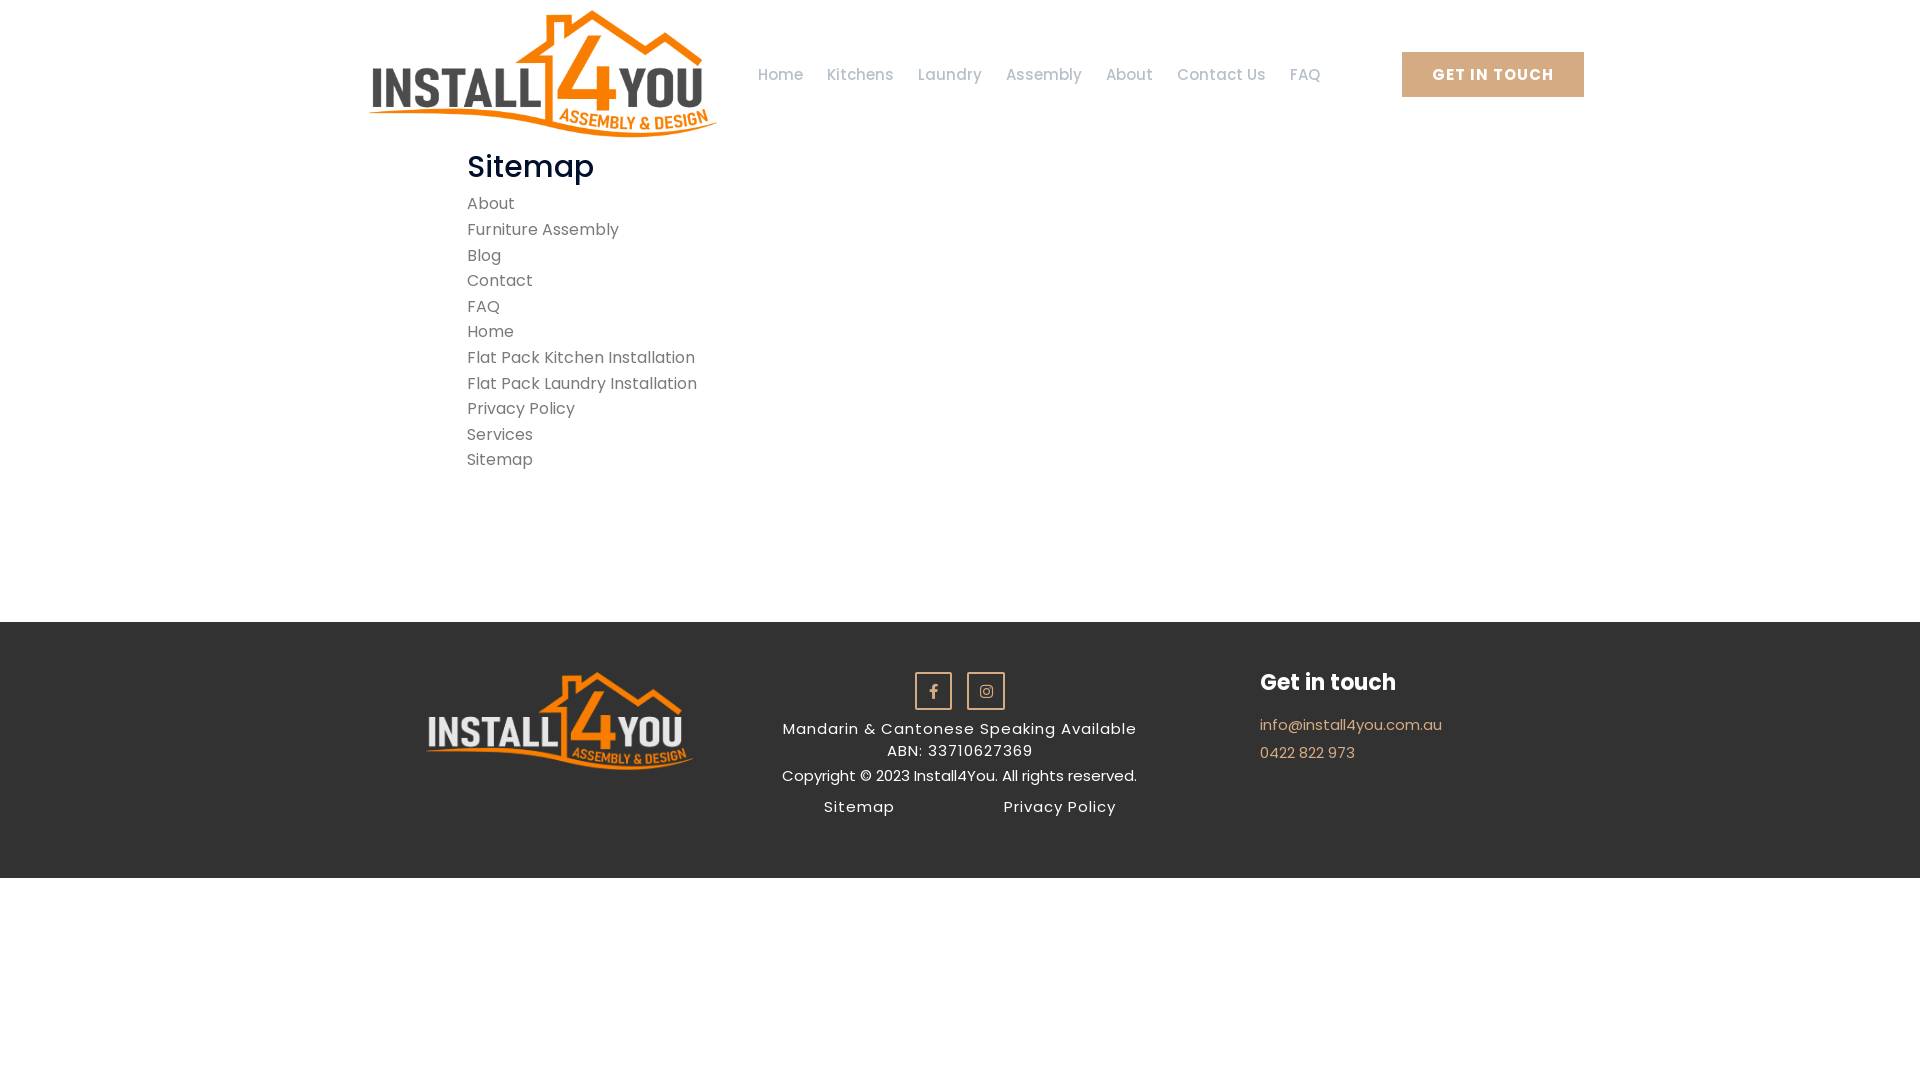 This screenshot has width=1920, height=1080. What do you see at coordinates (1222, 74) in the screenshot?
I see `Contact Us` at bounding box center [1222, 74].